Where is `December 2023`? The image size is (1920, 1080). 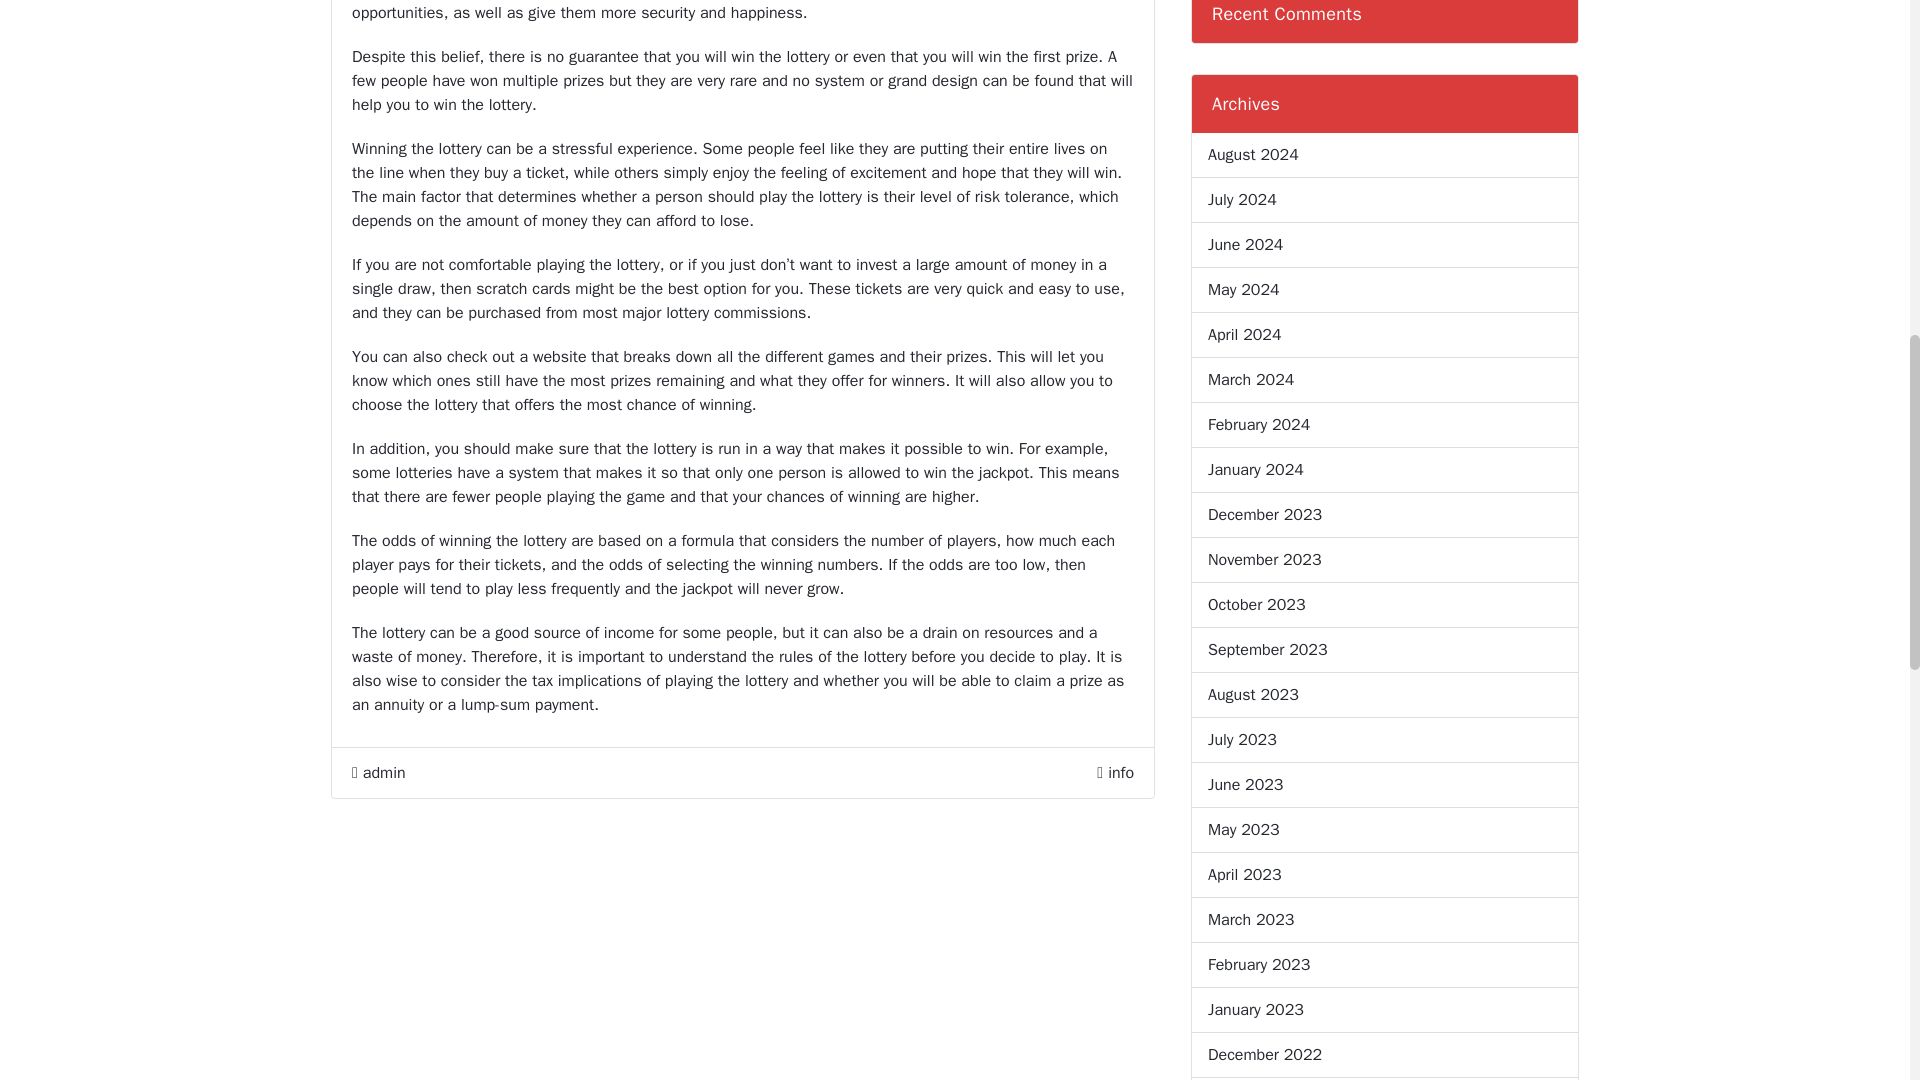 December 2023 is located at coordinates (1264, 515).